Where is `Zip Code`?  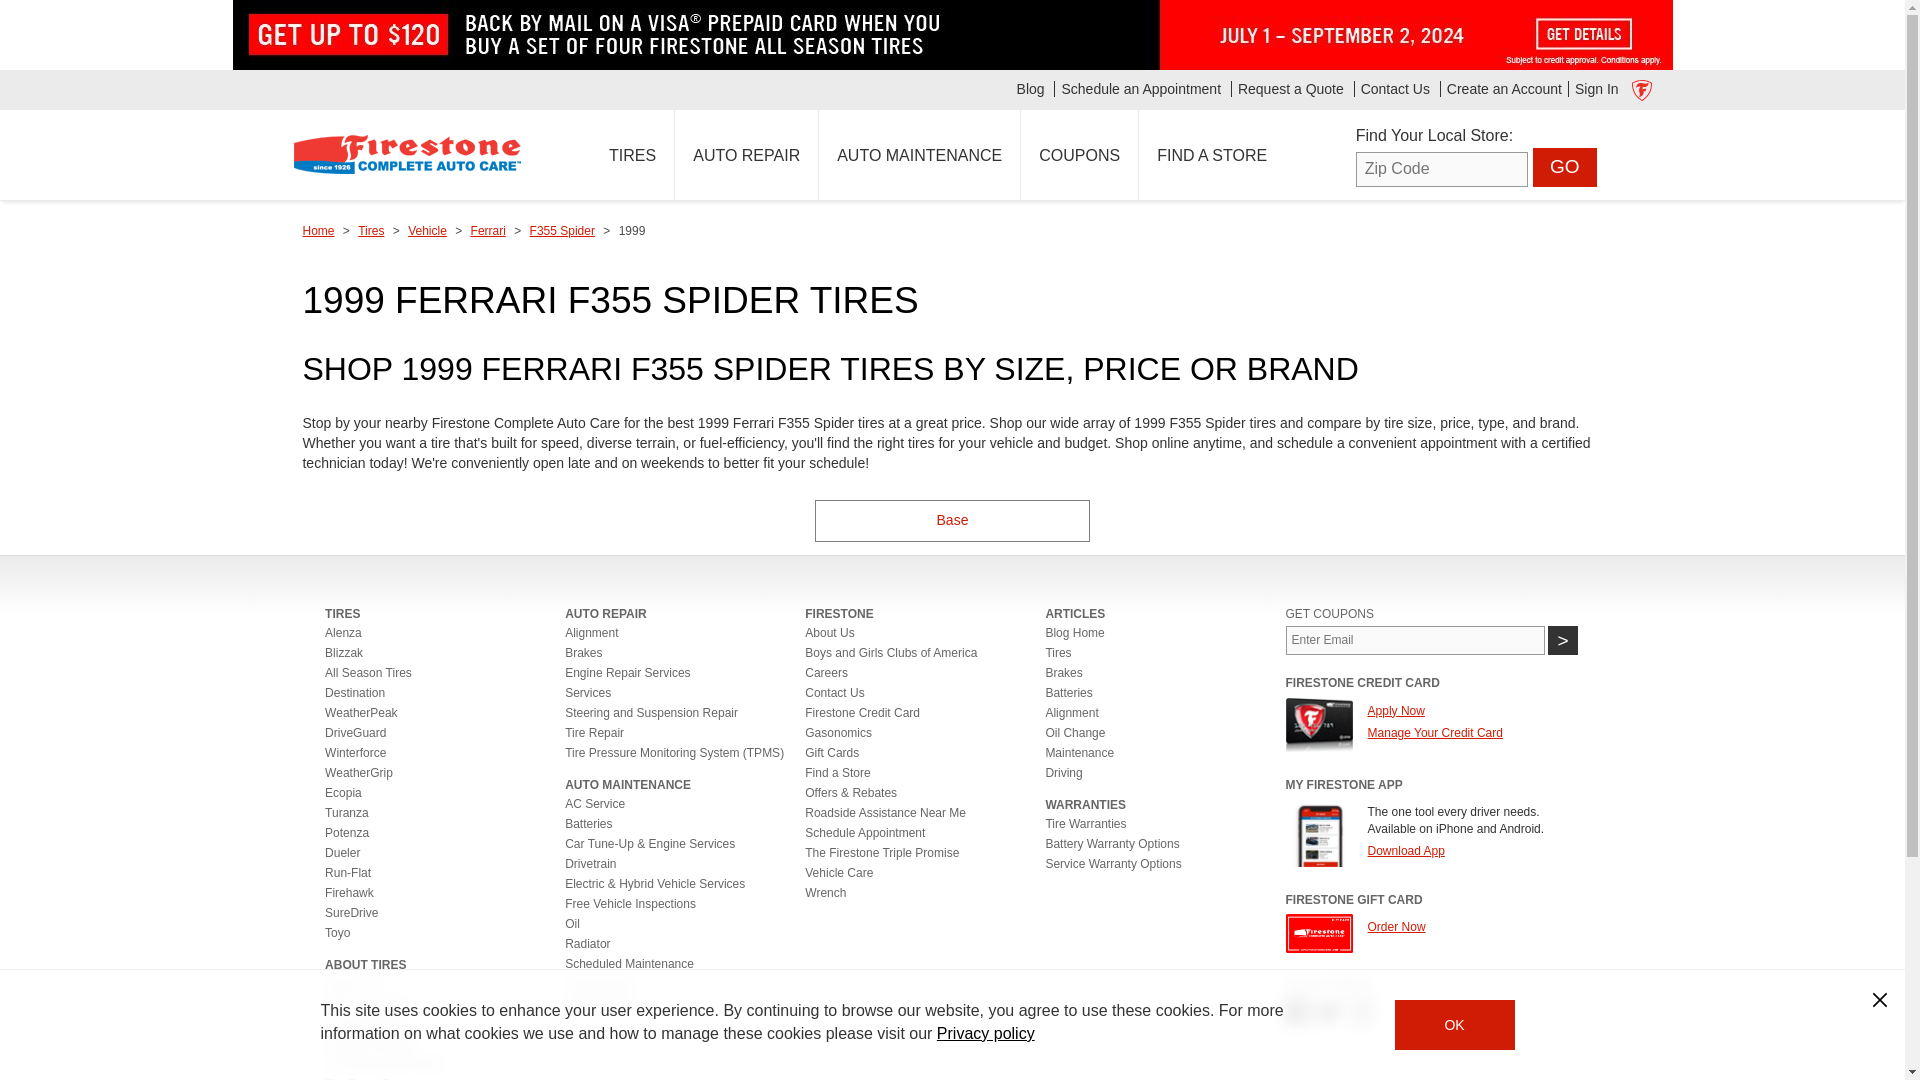 Zip Code is located at coordinates (1442, 169).